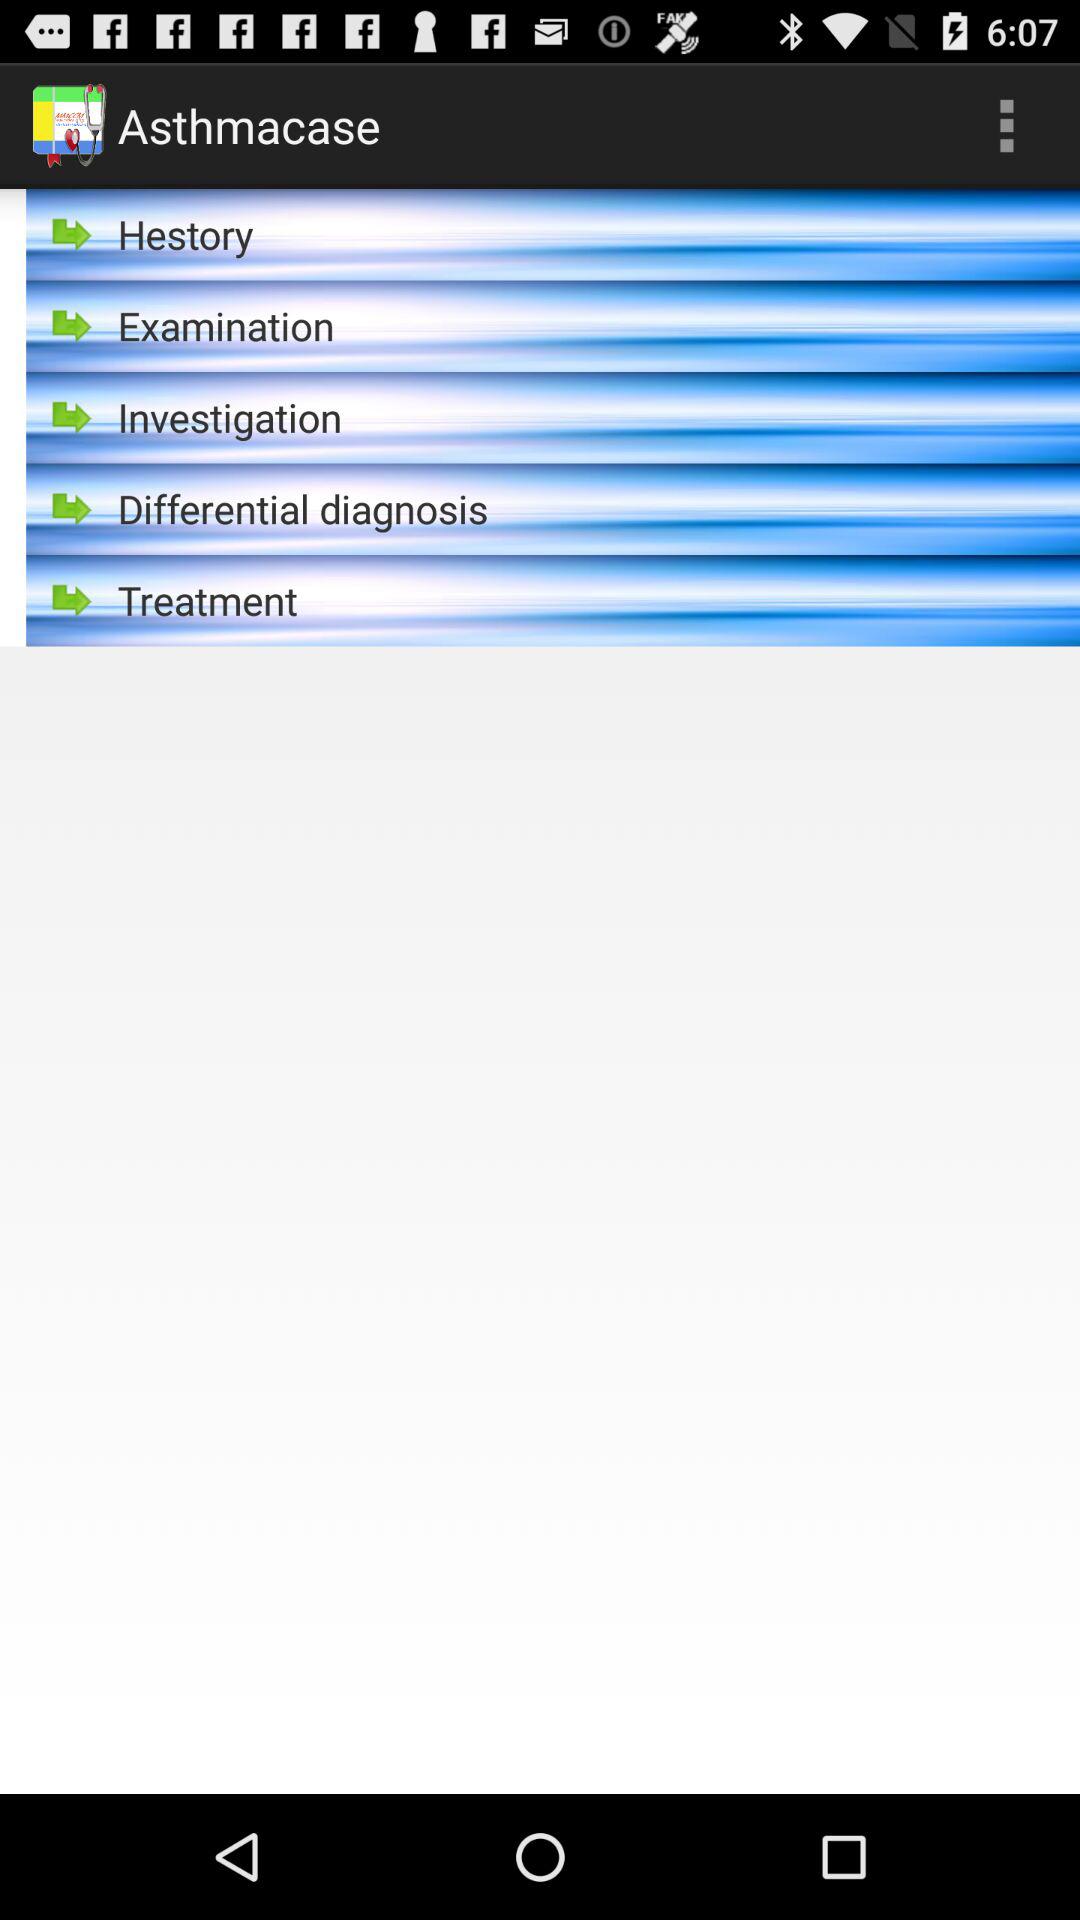  Describe the element at coordinates (1006, 126) in the screenshot. I see `choose app to the right of asthmacase item` at that location.